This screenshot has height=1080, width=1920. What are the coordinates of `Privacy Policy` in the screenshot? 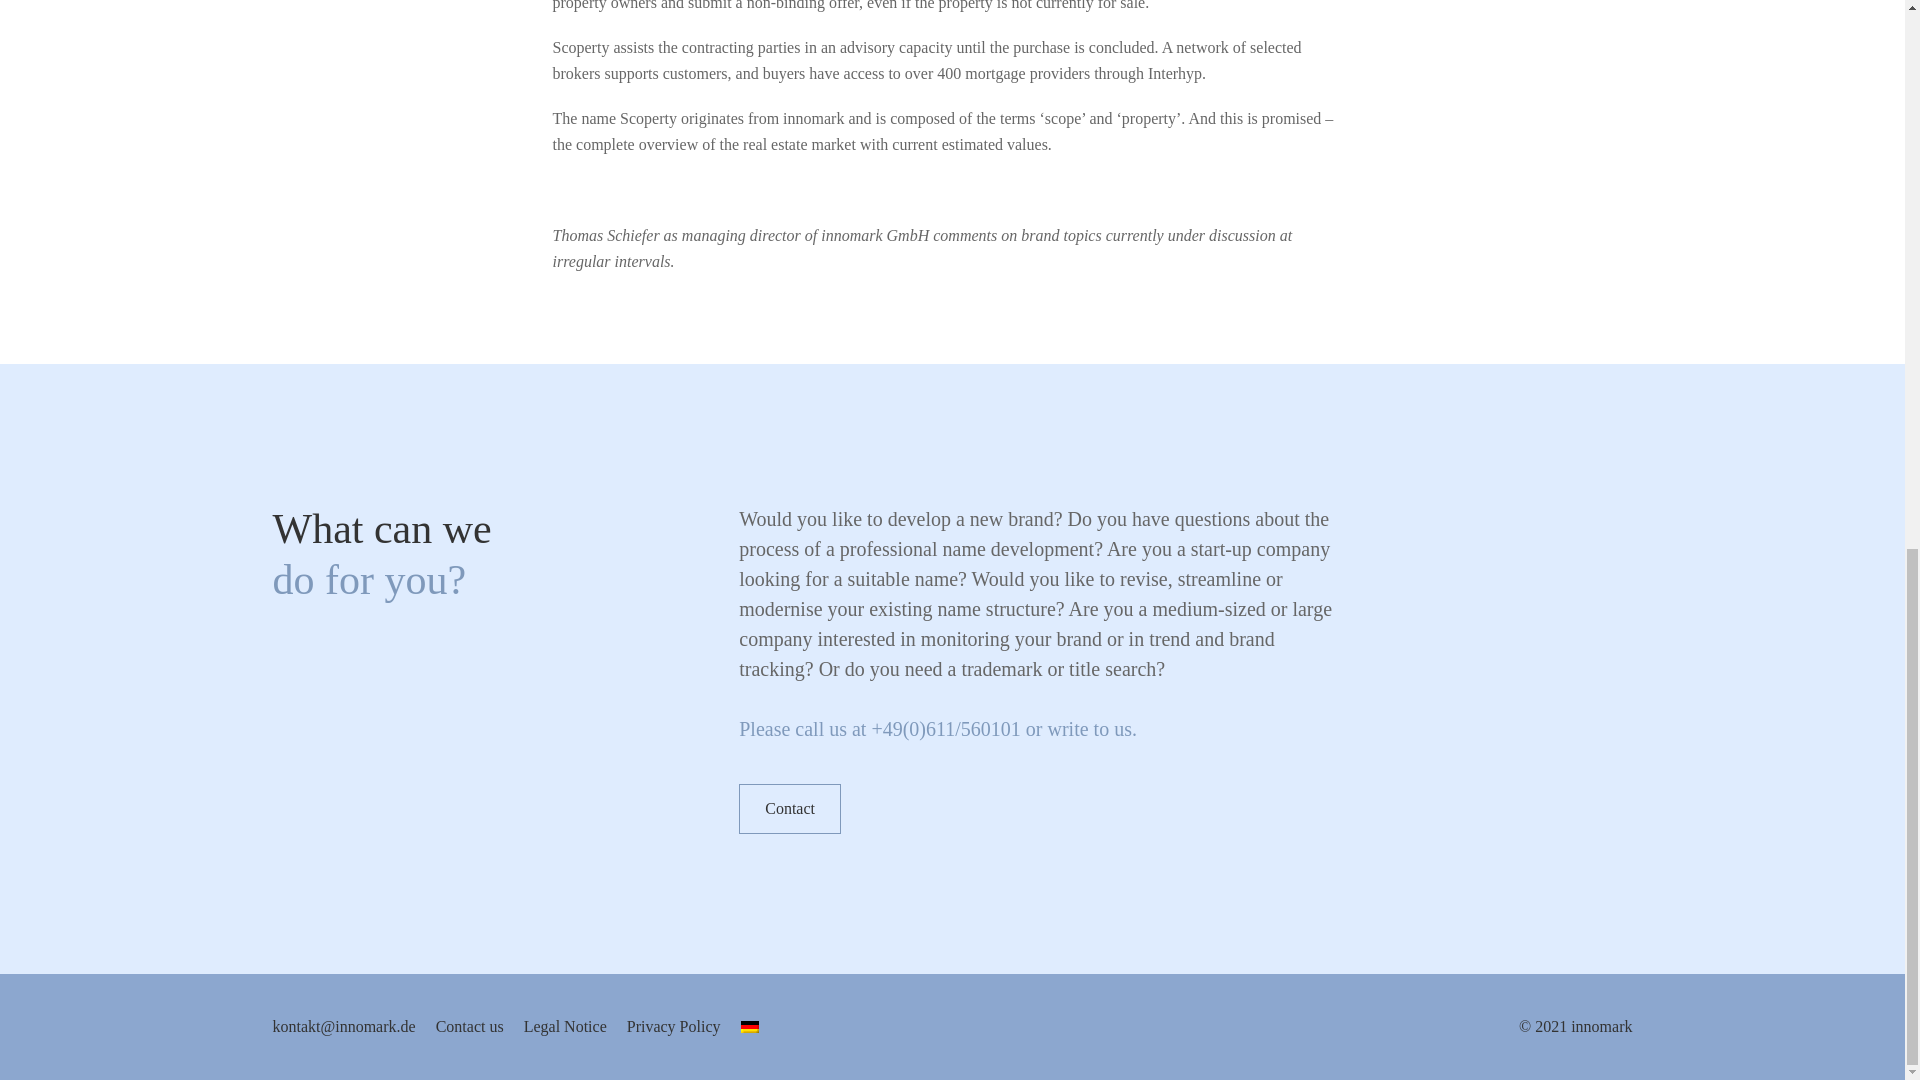 It's located at (674, 1027).